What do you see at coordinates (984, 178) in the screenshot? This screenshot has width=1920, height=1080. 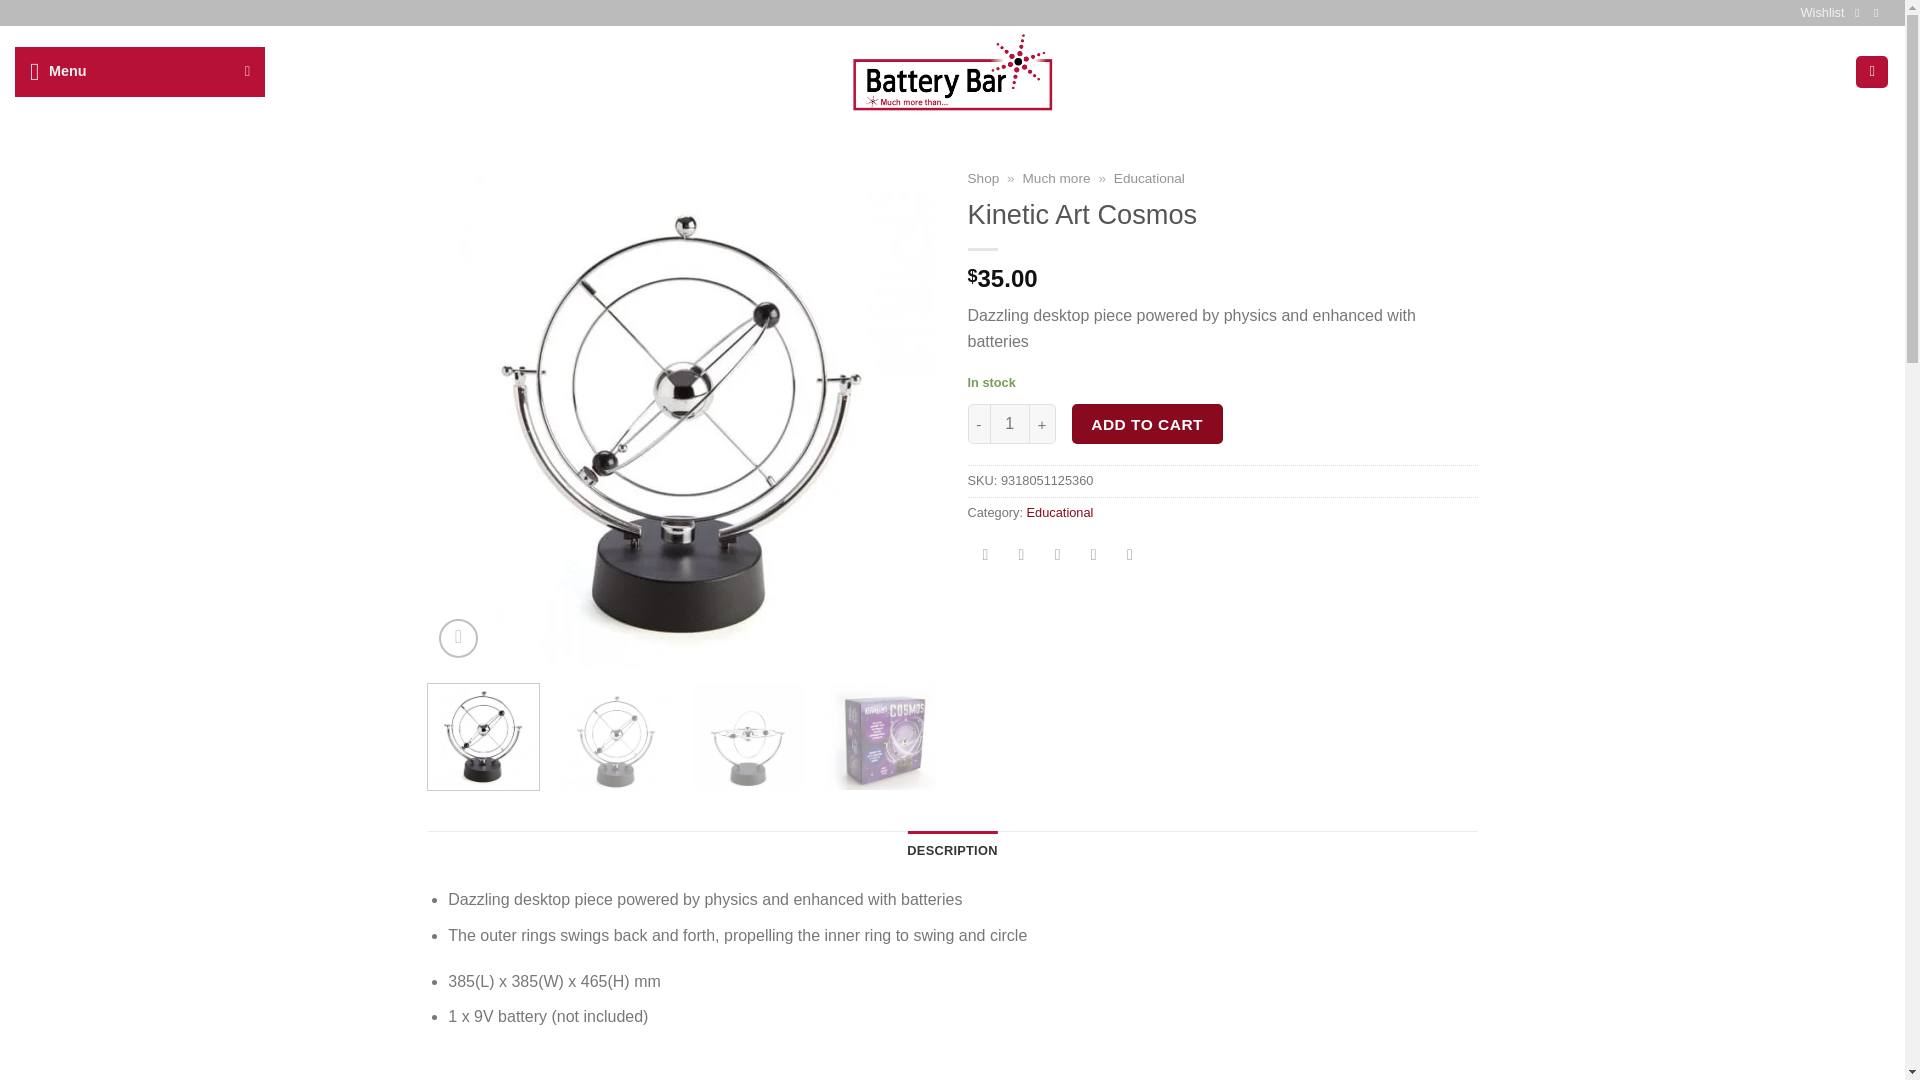 I see `Shop` at bounding box center [984, 178].